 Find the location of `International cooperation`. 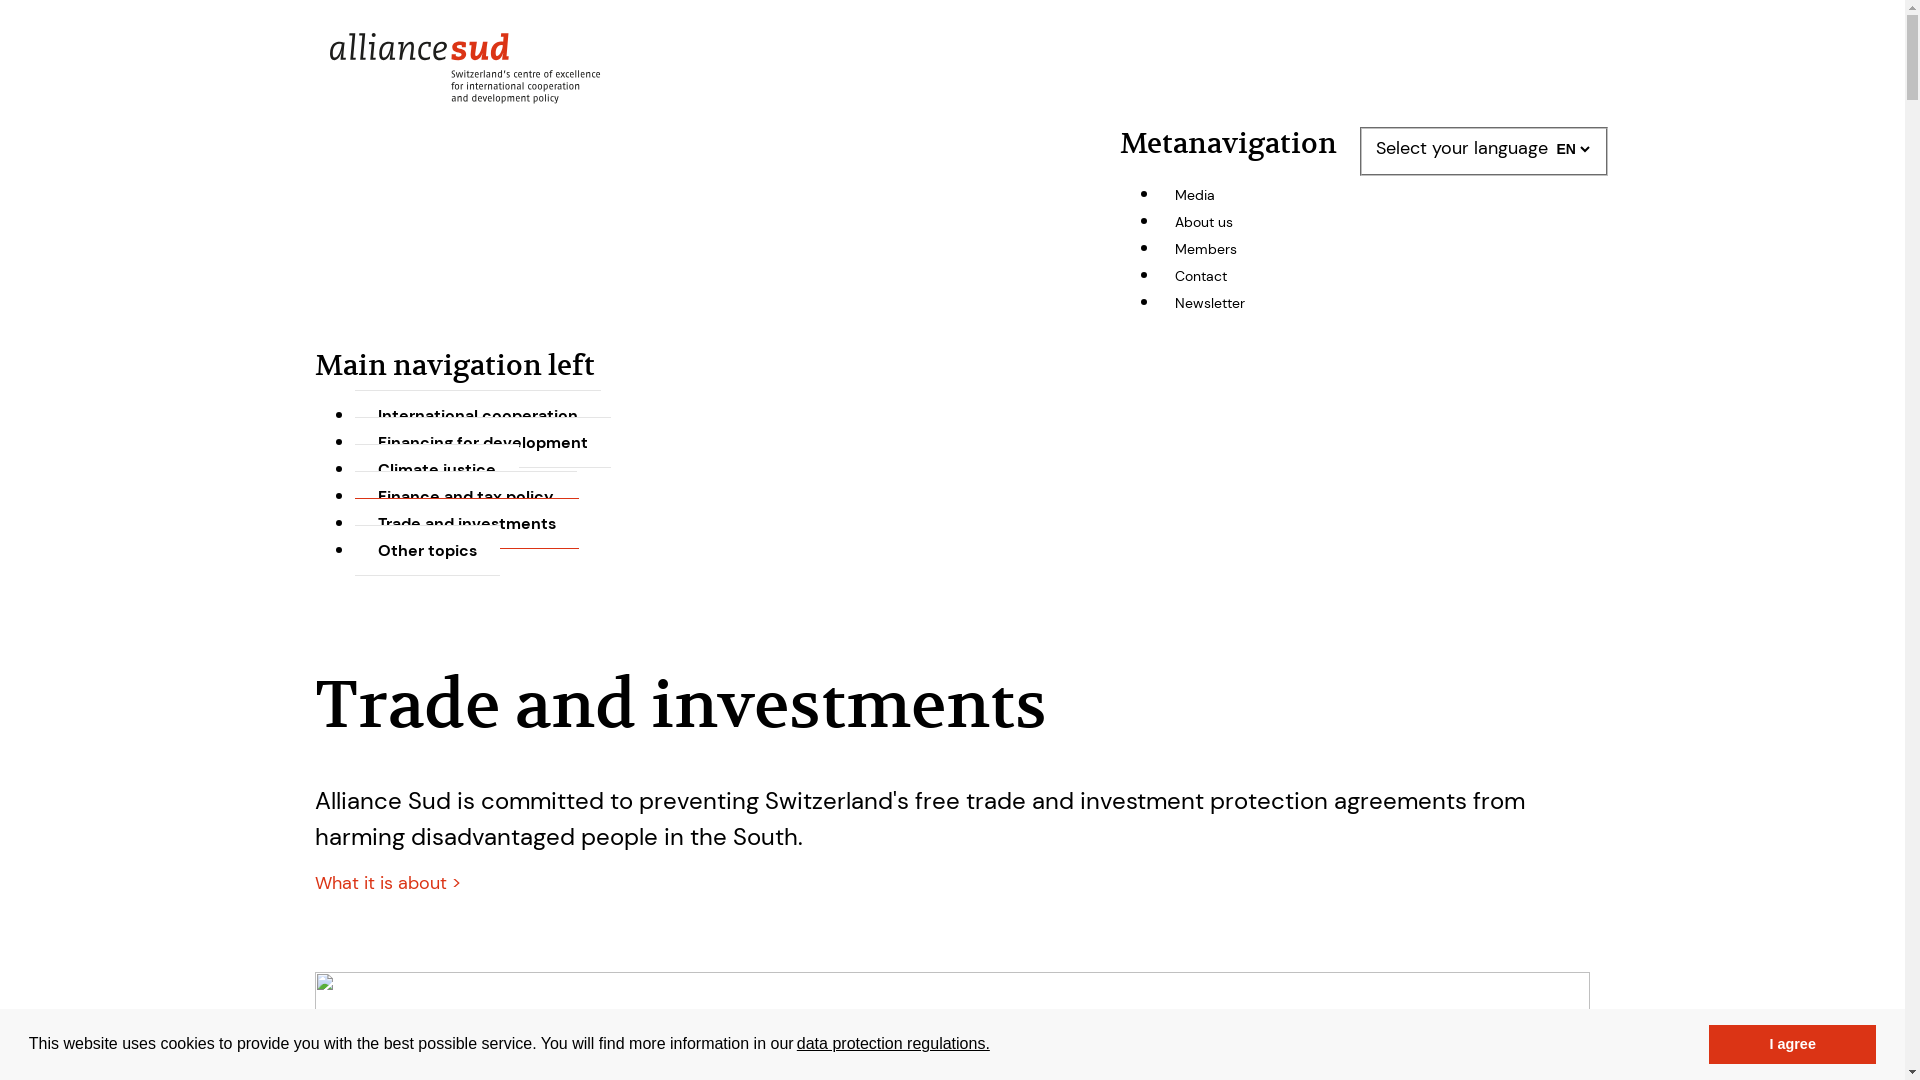

International cooperation is located at coordinates (478, 416).